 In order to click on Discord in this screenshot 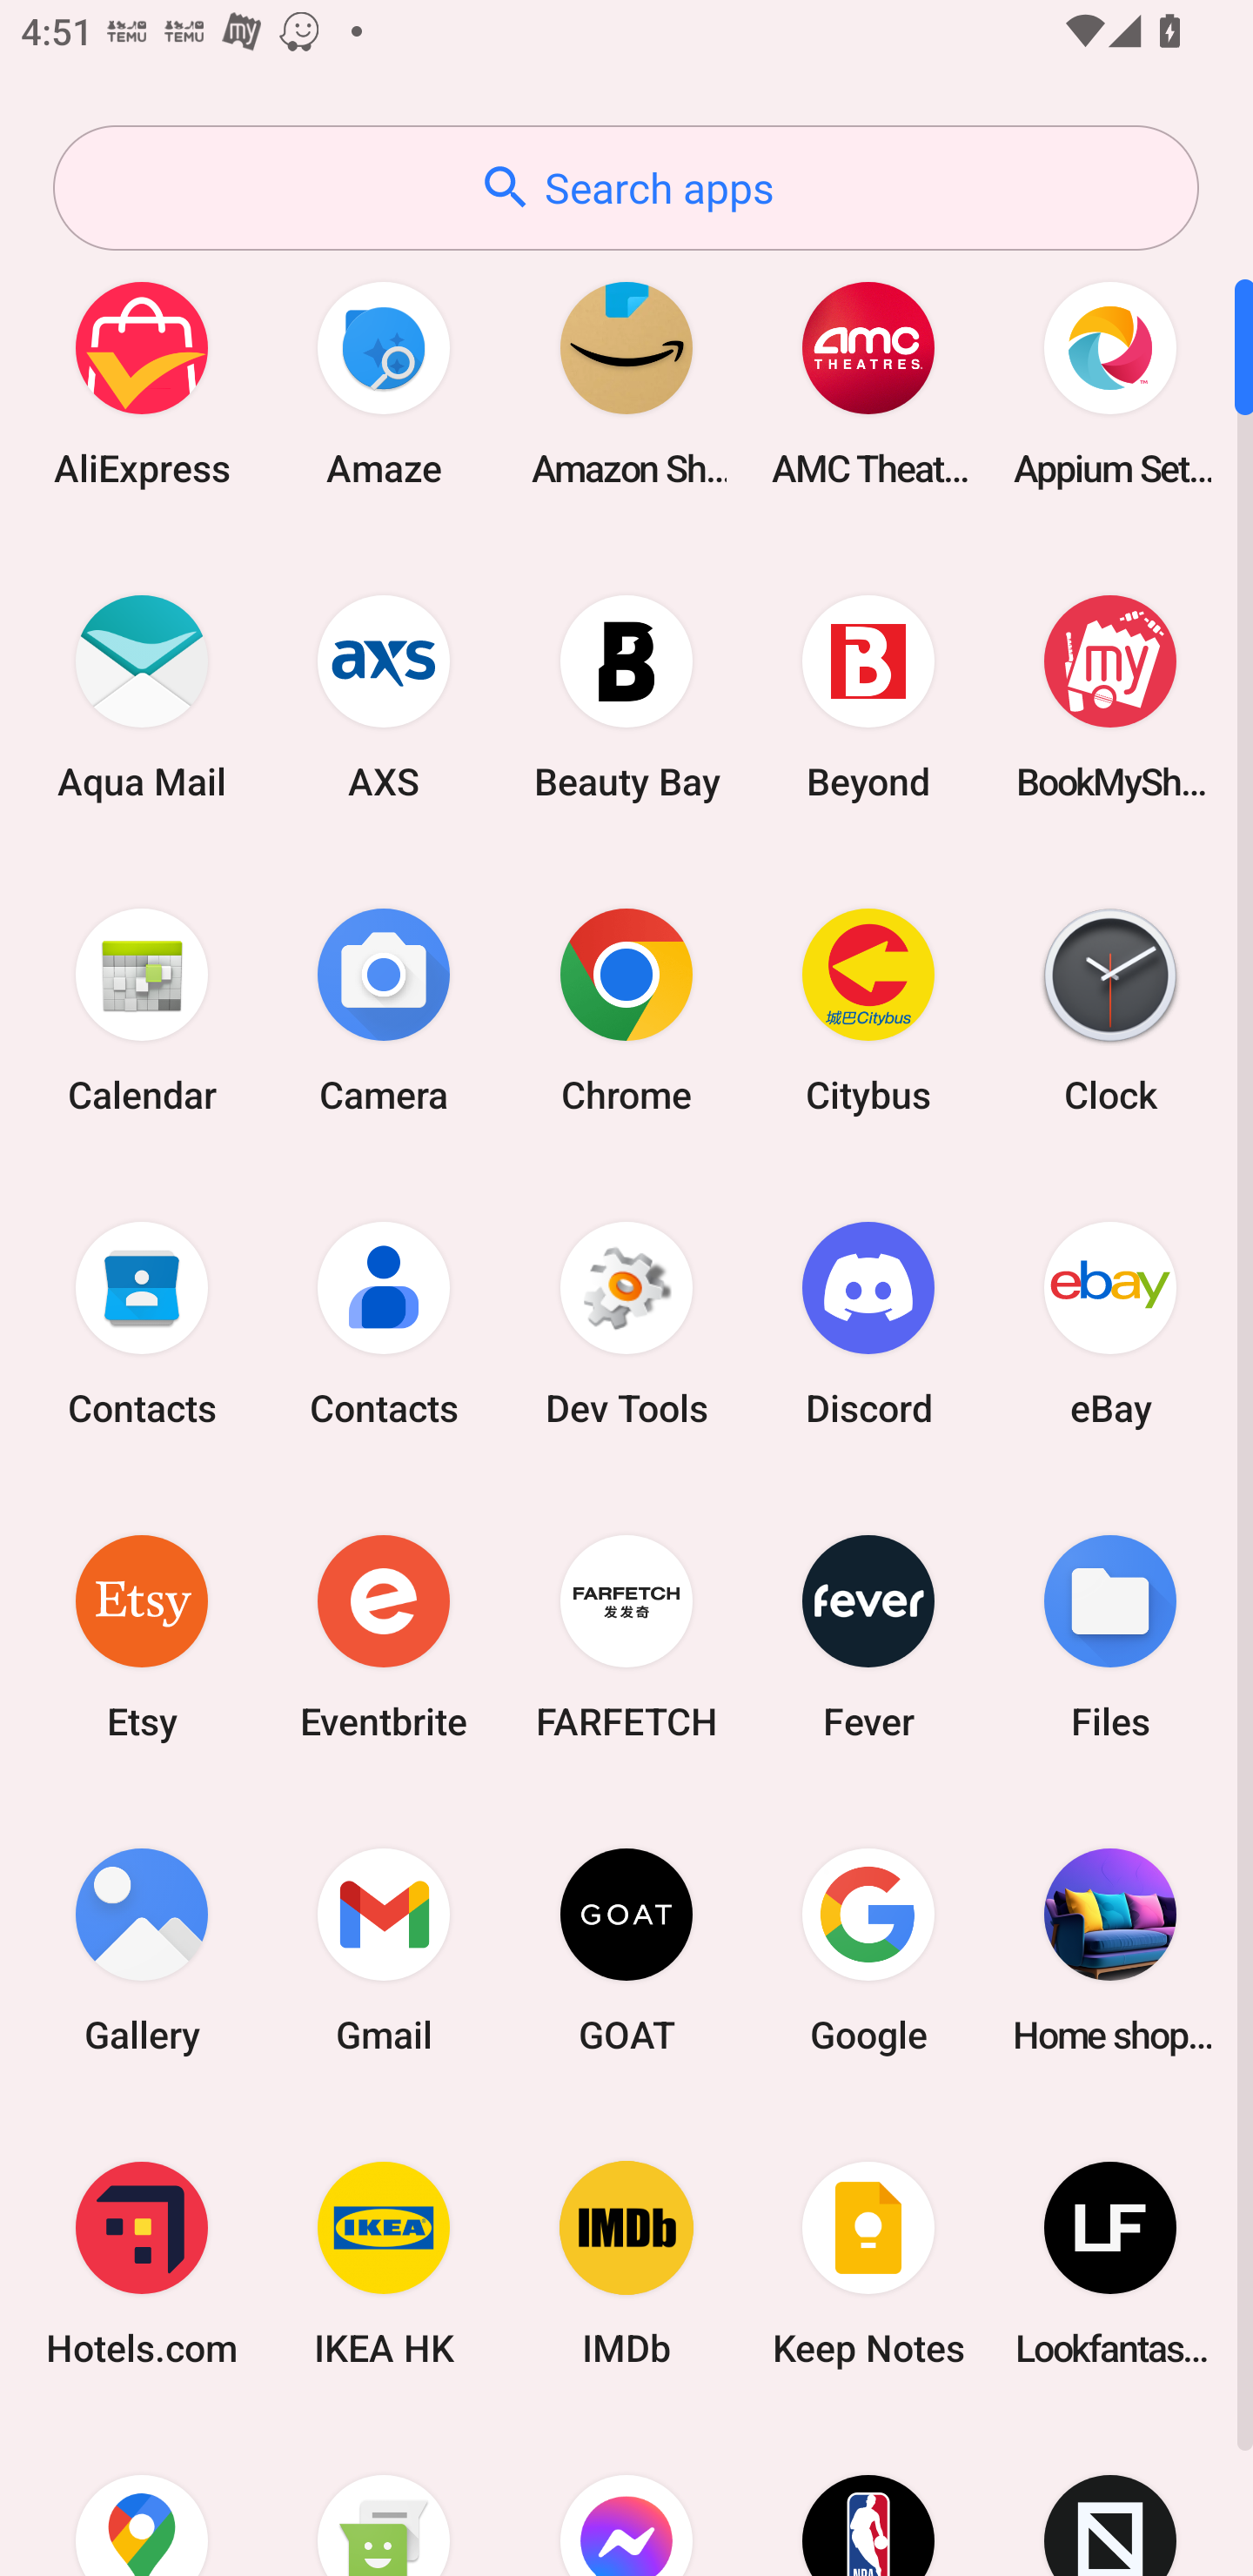, I will do `click(868, 1323)`.